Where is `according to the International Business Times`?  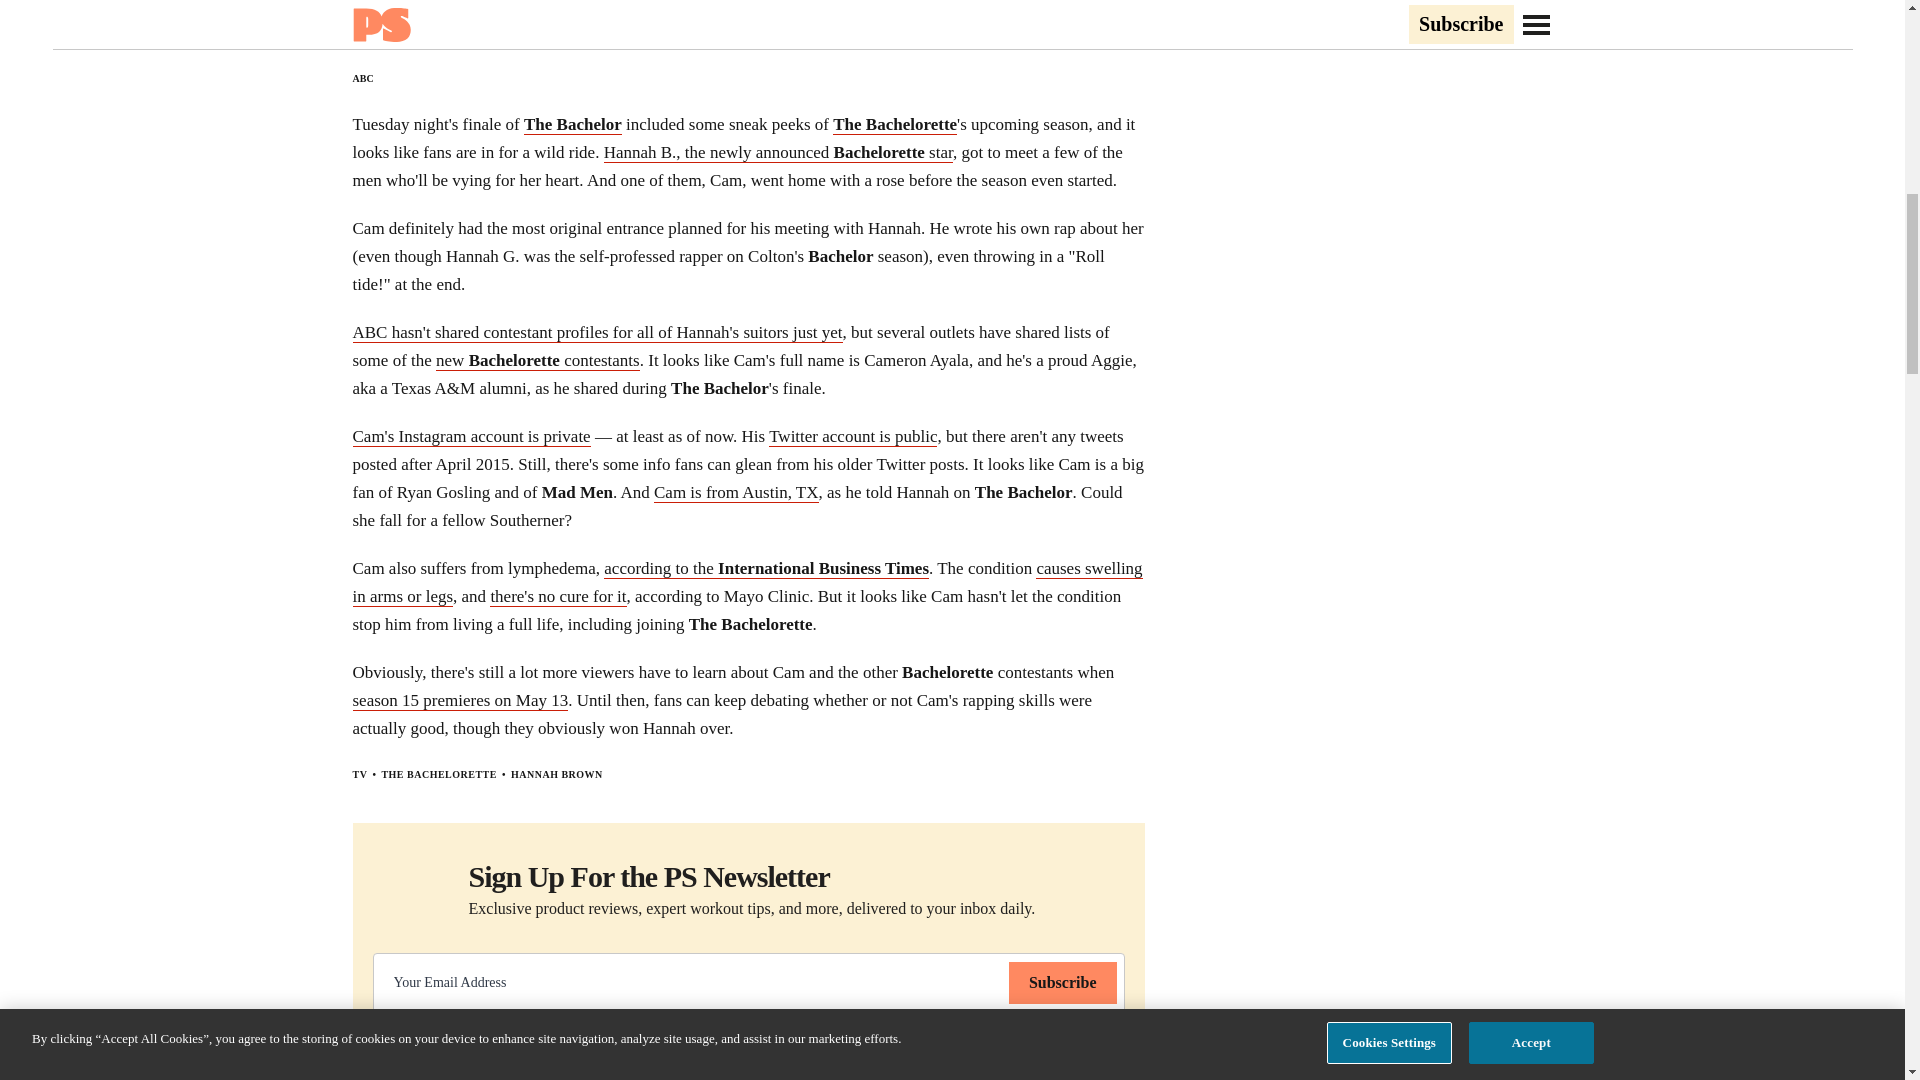
according to the International Business Times is located at coordinates (766, 568).